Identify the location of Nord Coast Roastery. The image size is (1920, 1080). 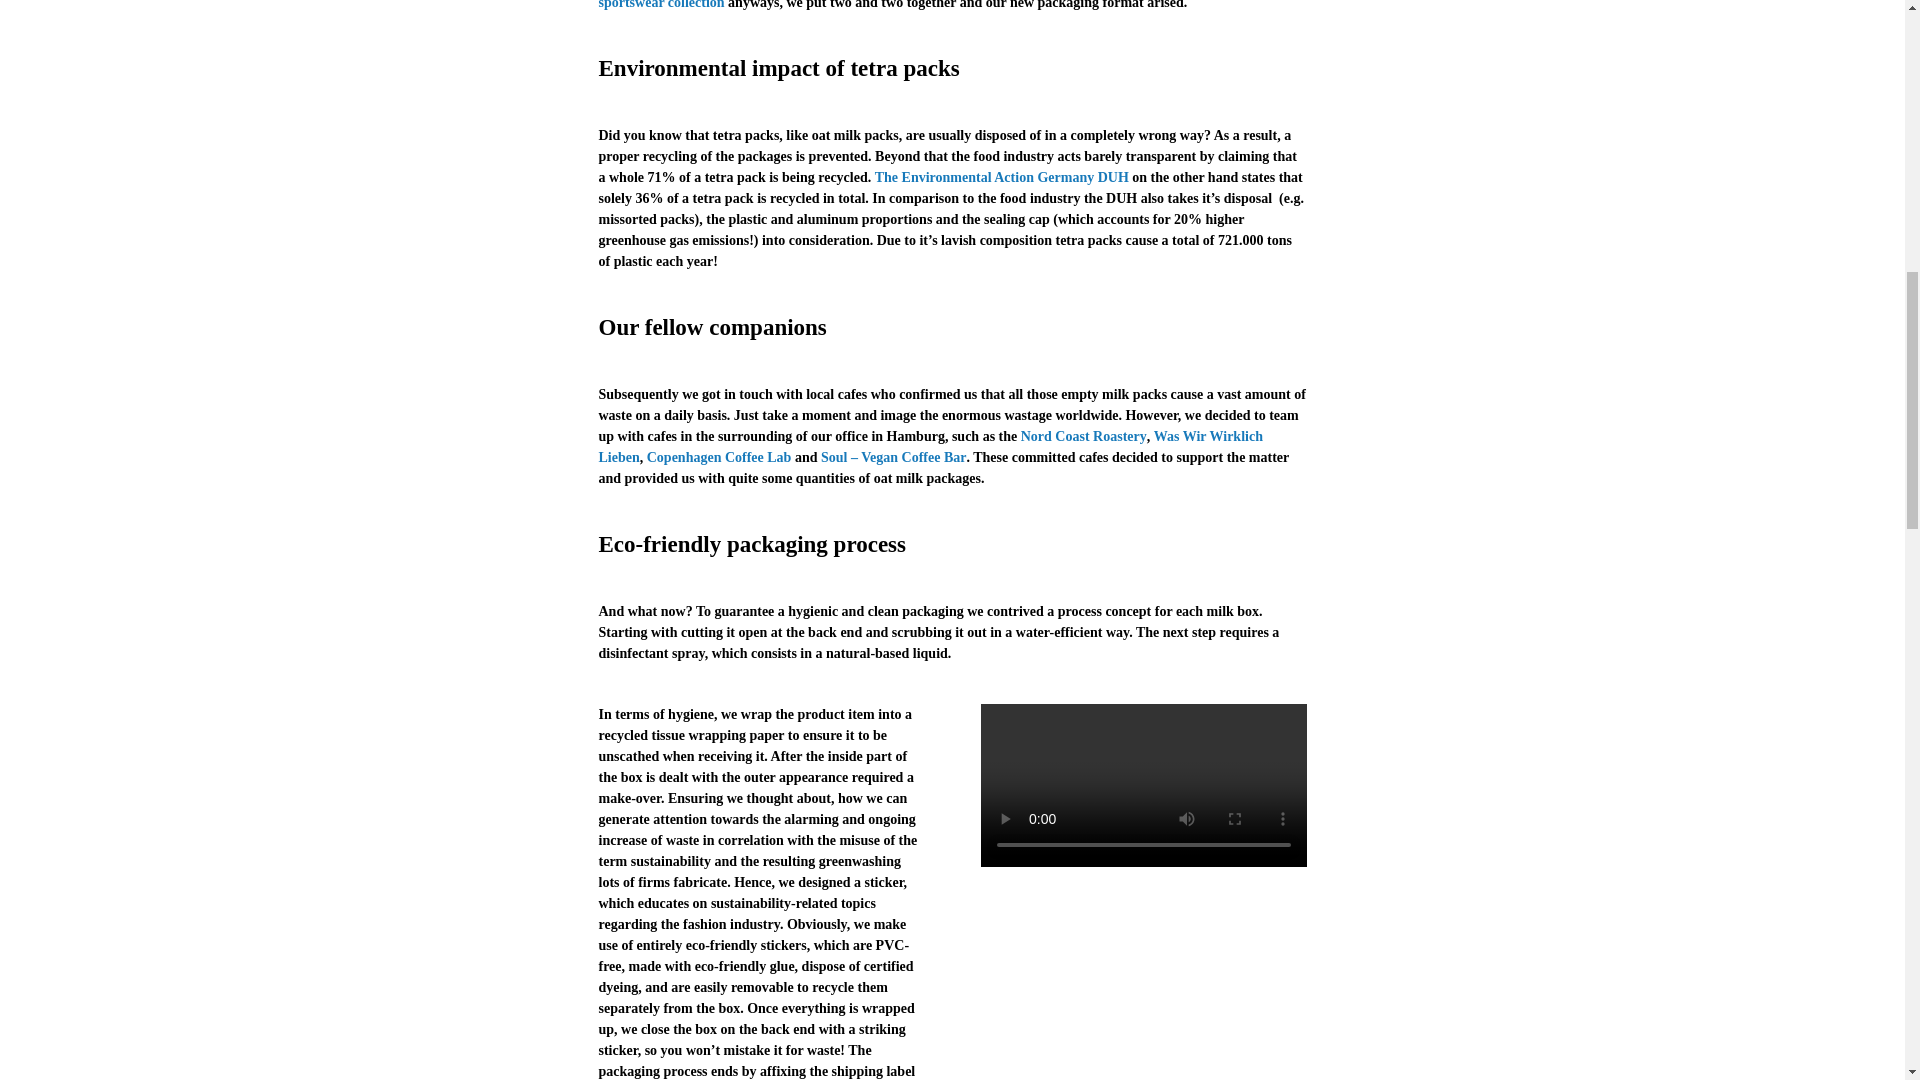
(1084, 436).